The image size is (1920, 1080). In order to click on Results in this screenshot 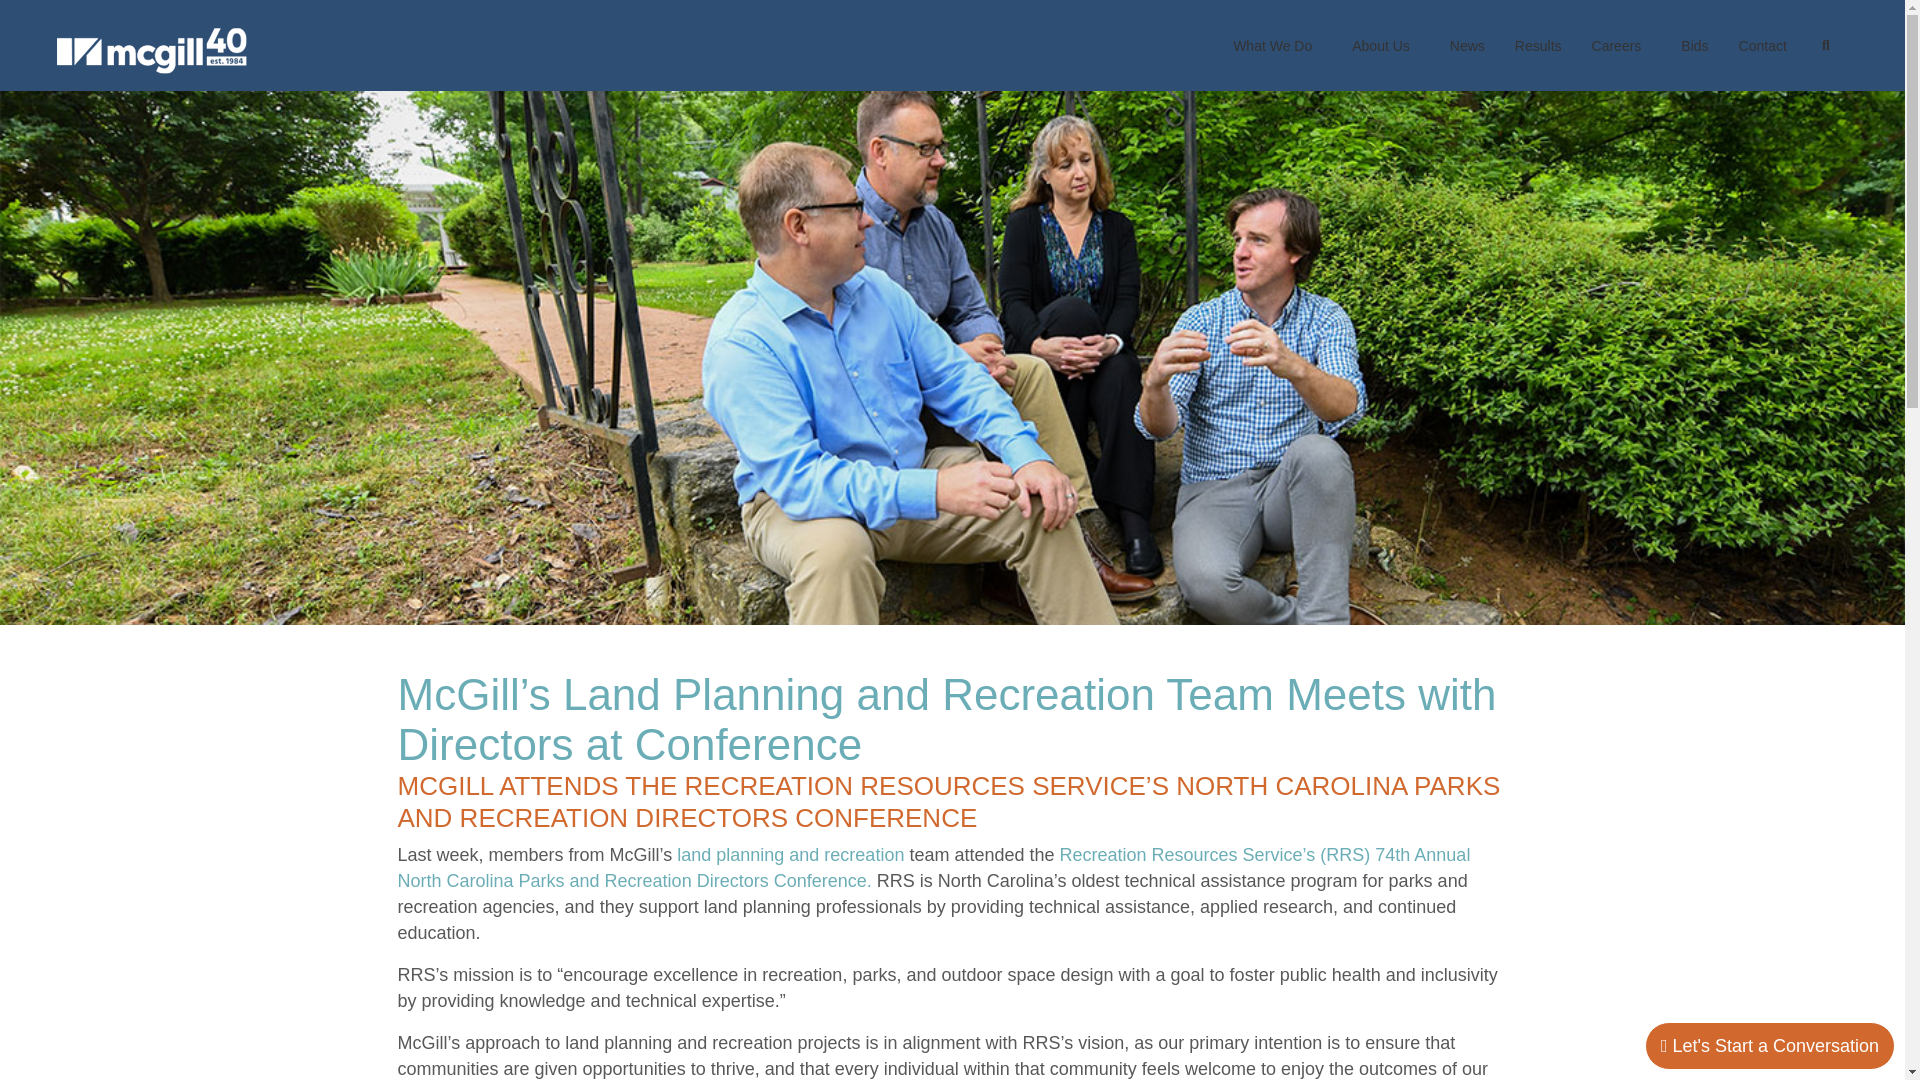, I will do `click(1538, 46)`.